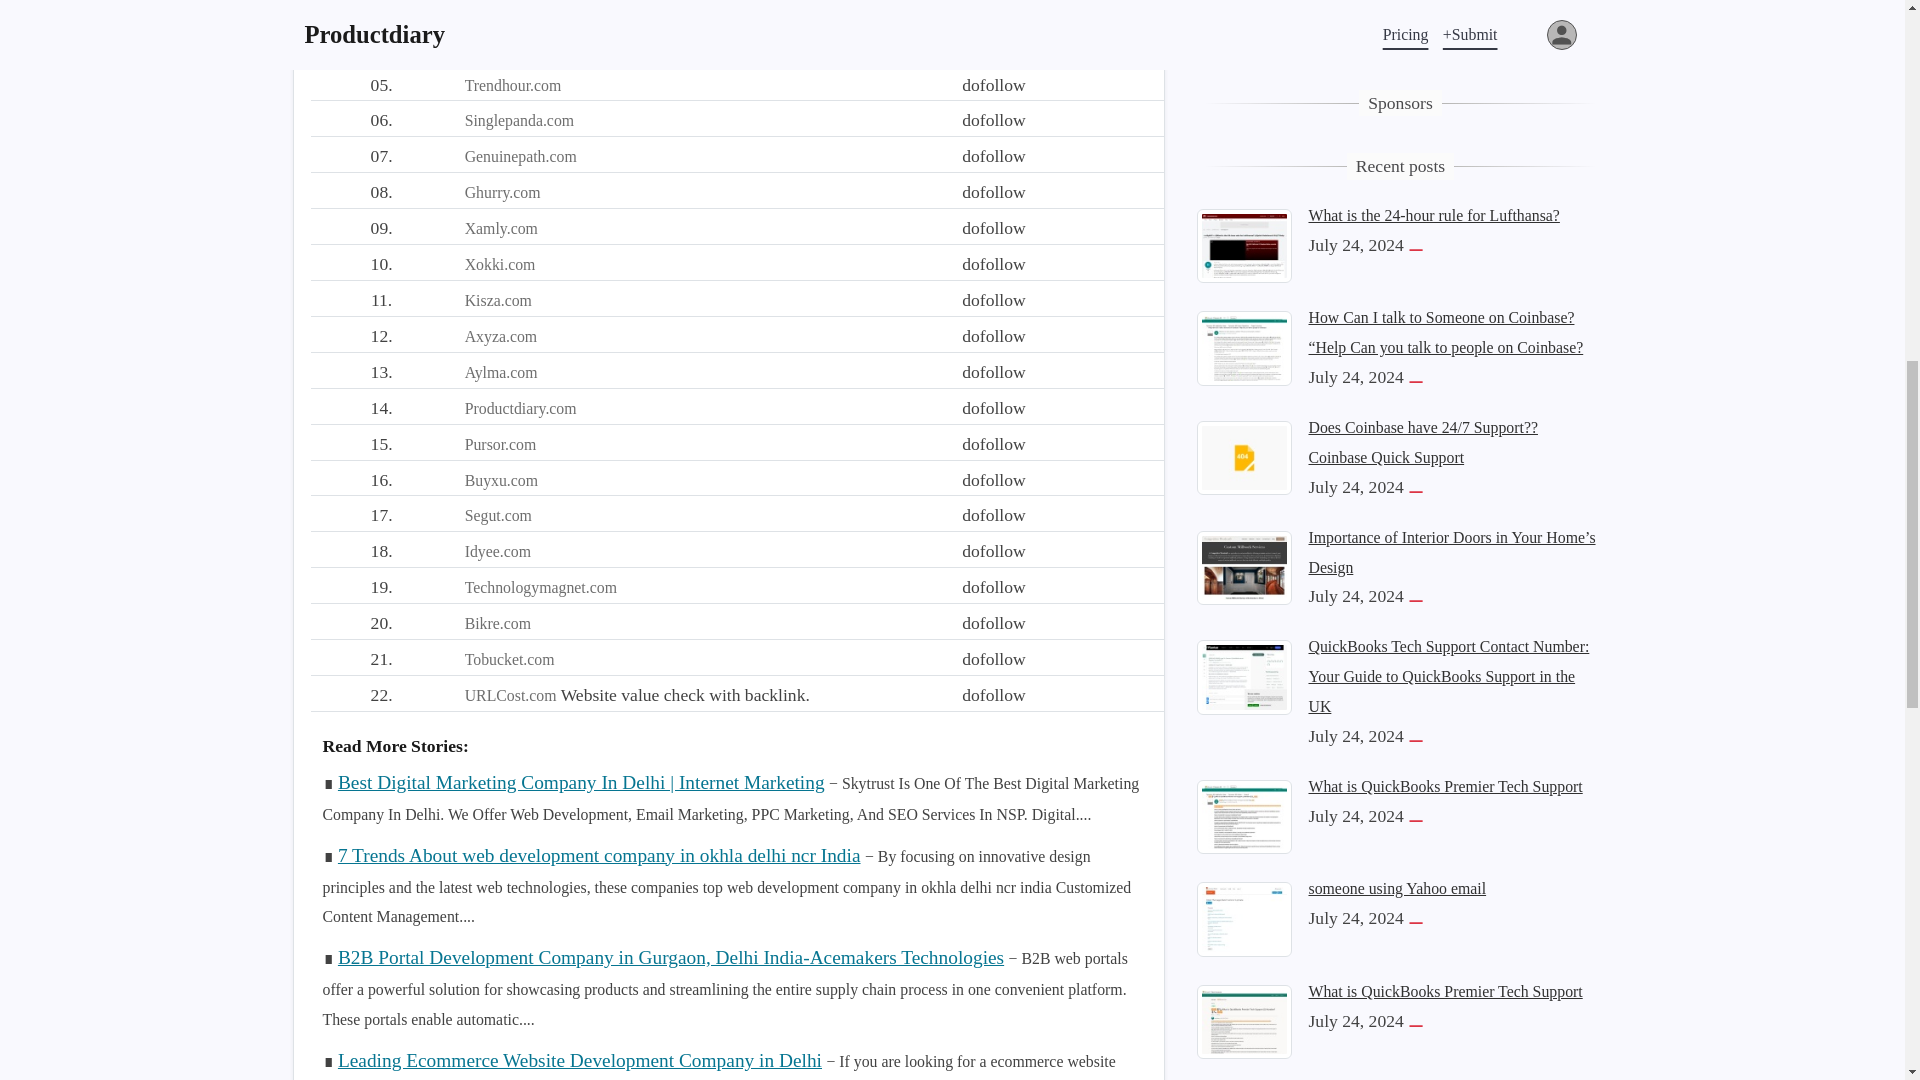 The width and height of the screenshot is (1920, 1080). What do you see at coordinates (498, 514) in the screenshot?
I see `Segut.com` at bounding box center [498, 514].